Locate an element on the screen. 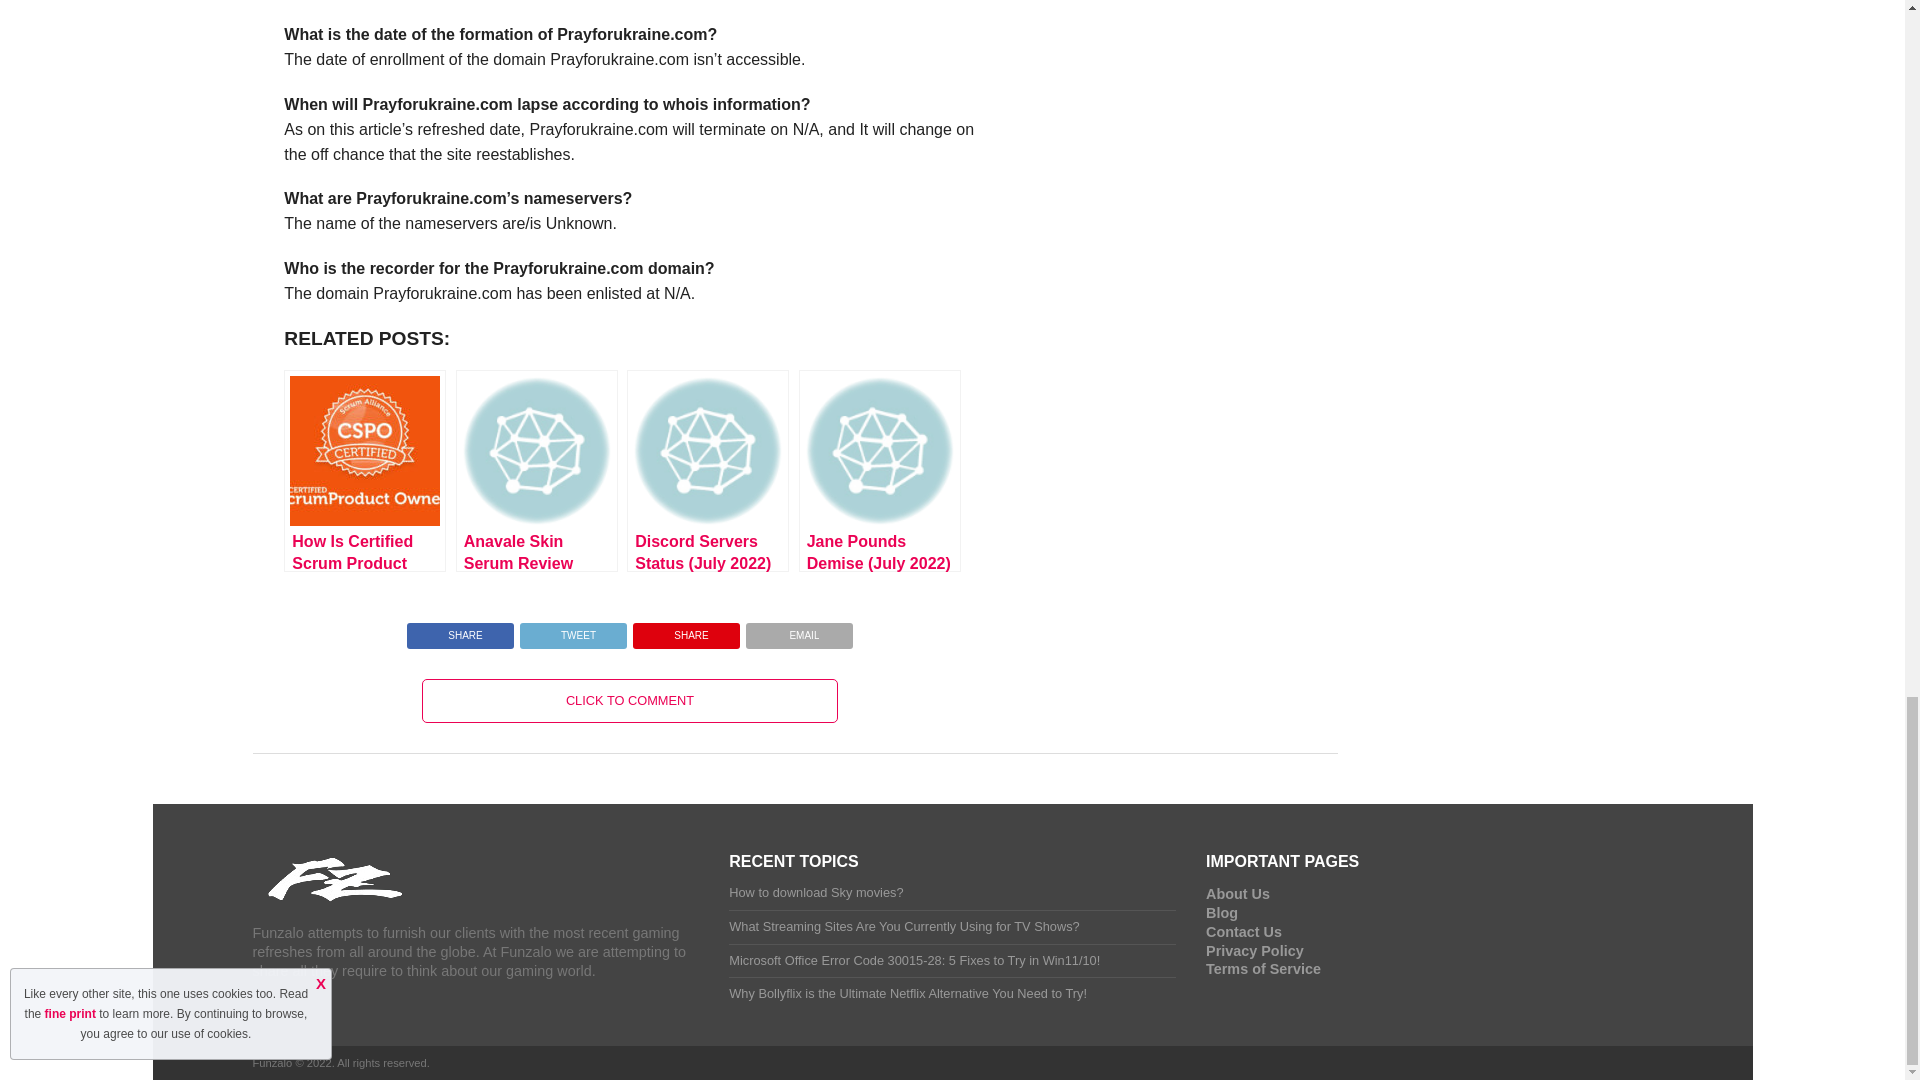 Image resolution: width=1920 pixels, height=1080 pixels. Share on Facebook is located at coordinates (460, 630).